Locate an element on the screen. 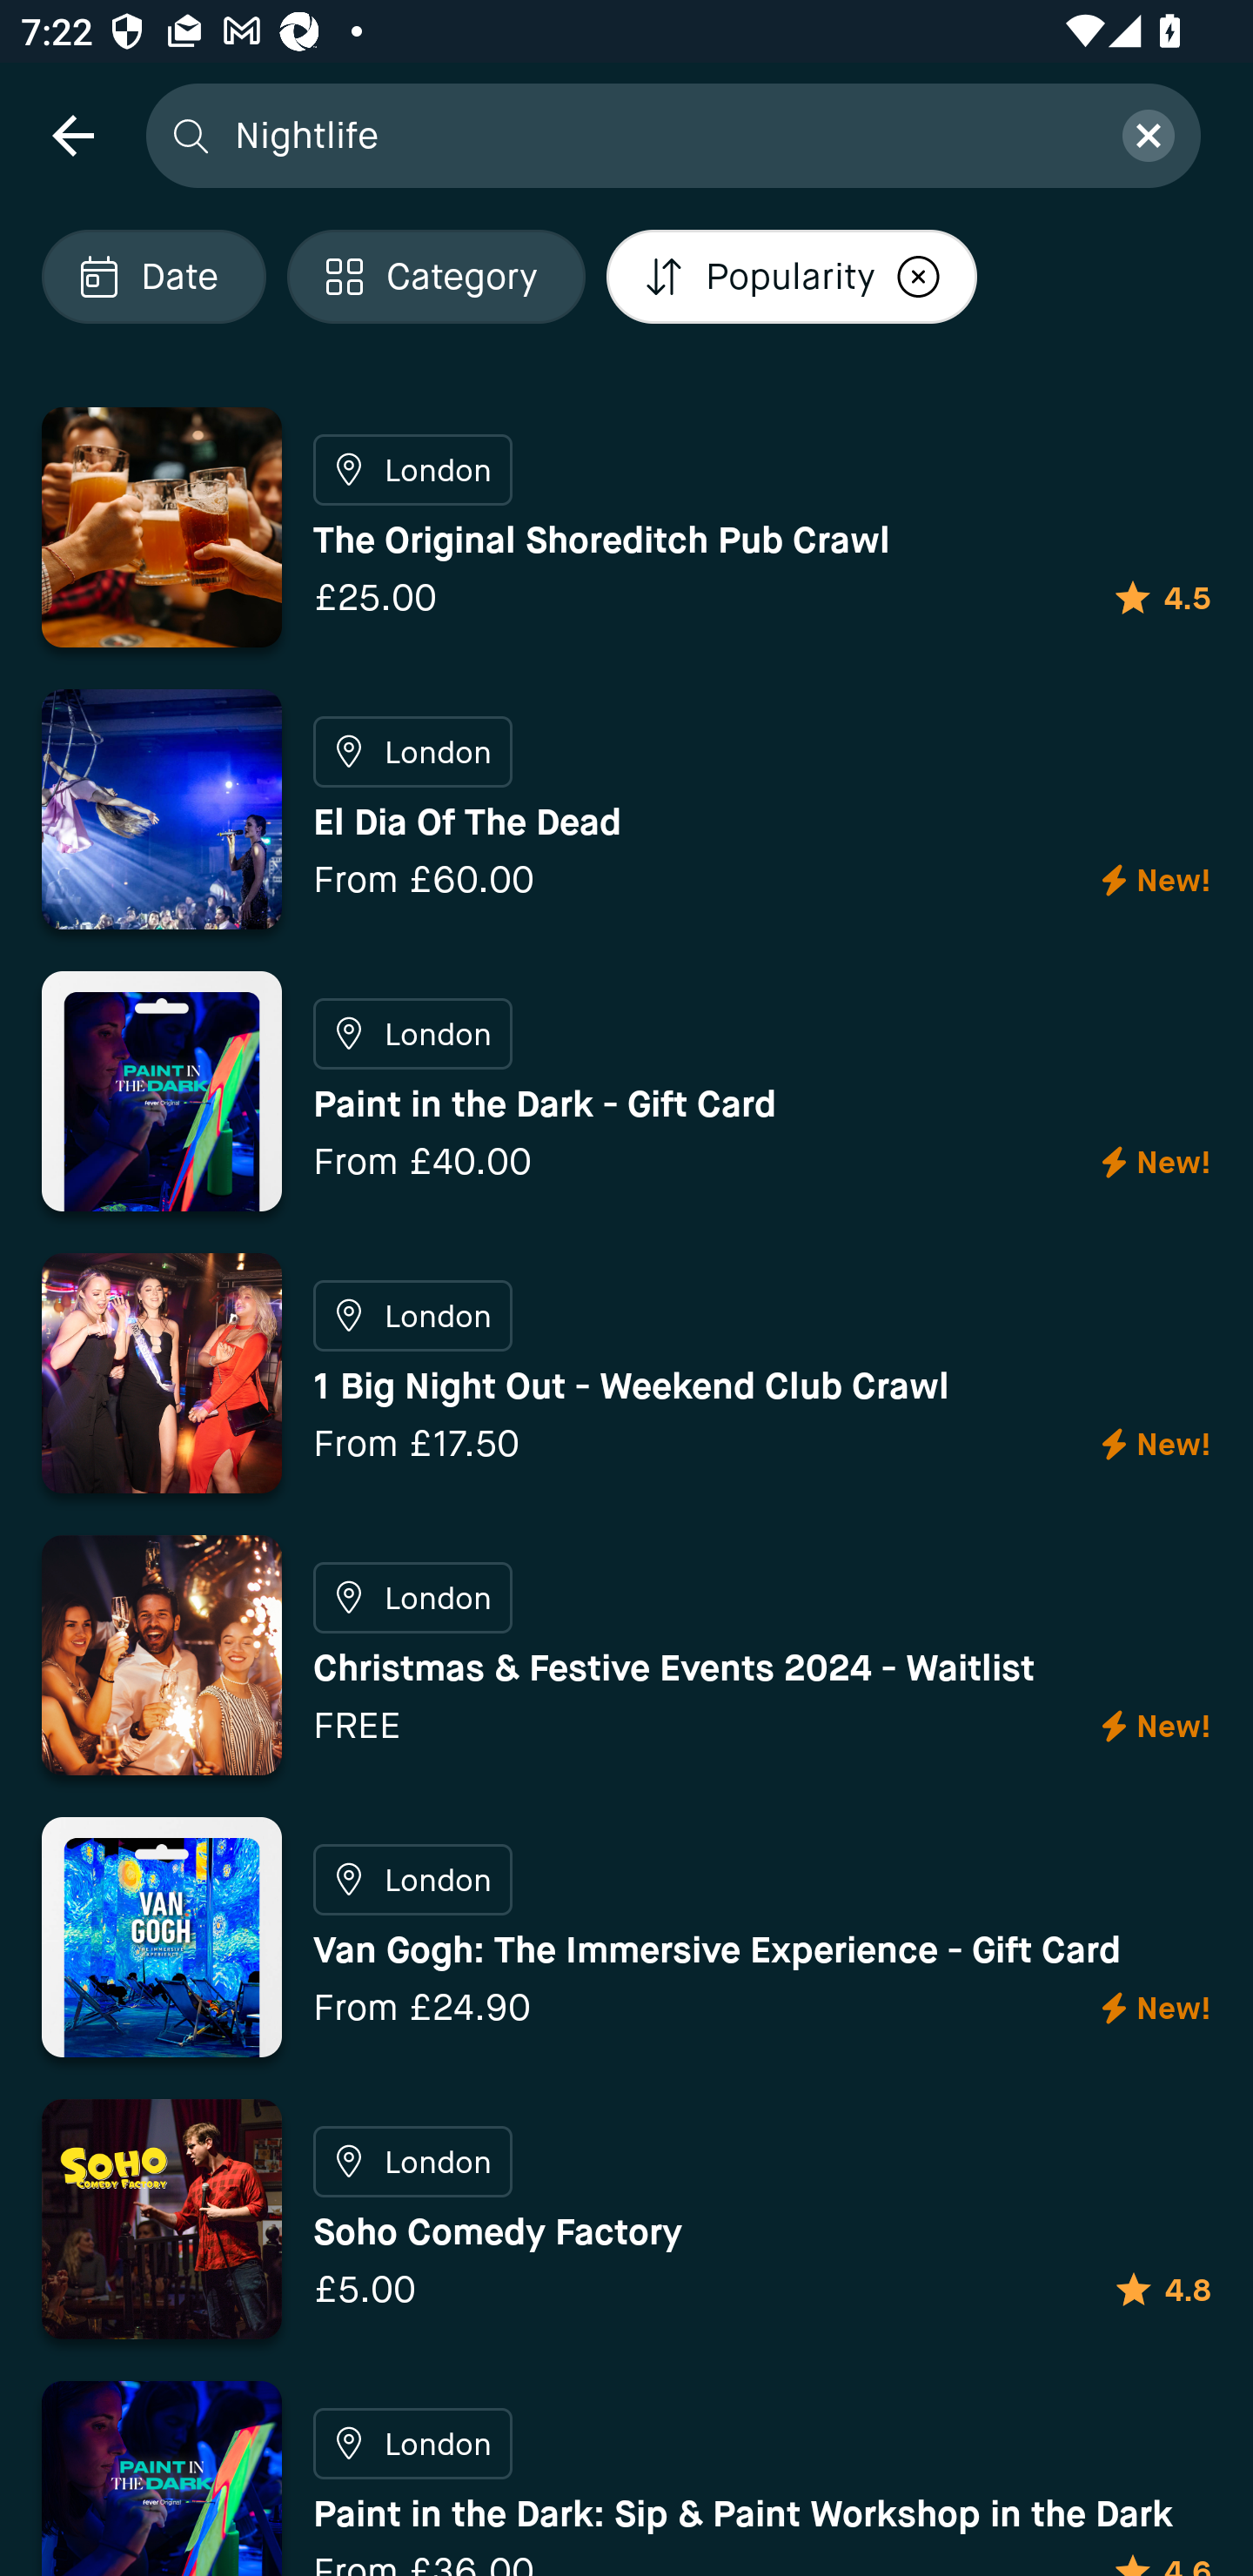 The height and width of the screenshot is (2576, 1253). Localized description Date is located at coordinates (153, 277).